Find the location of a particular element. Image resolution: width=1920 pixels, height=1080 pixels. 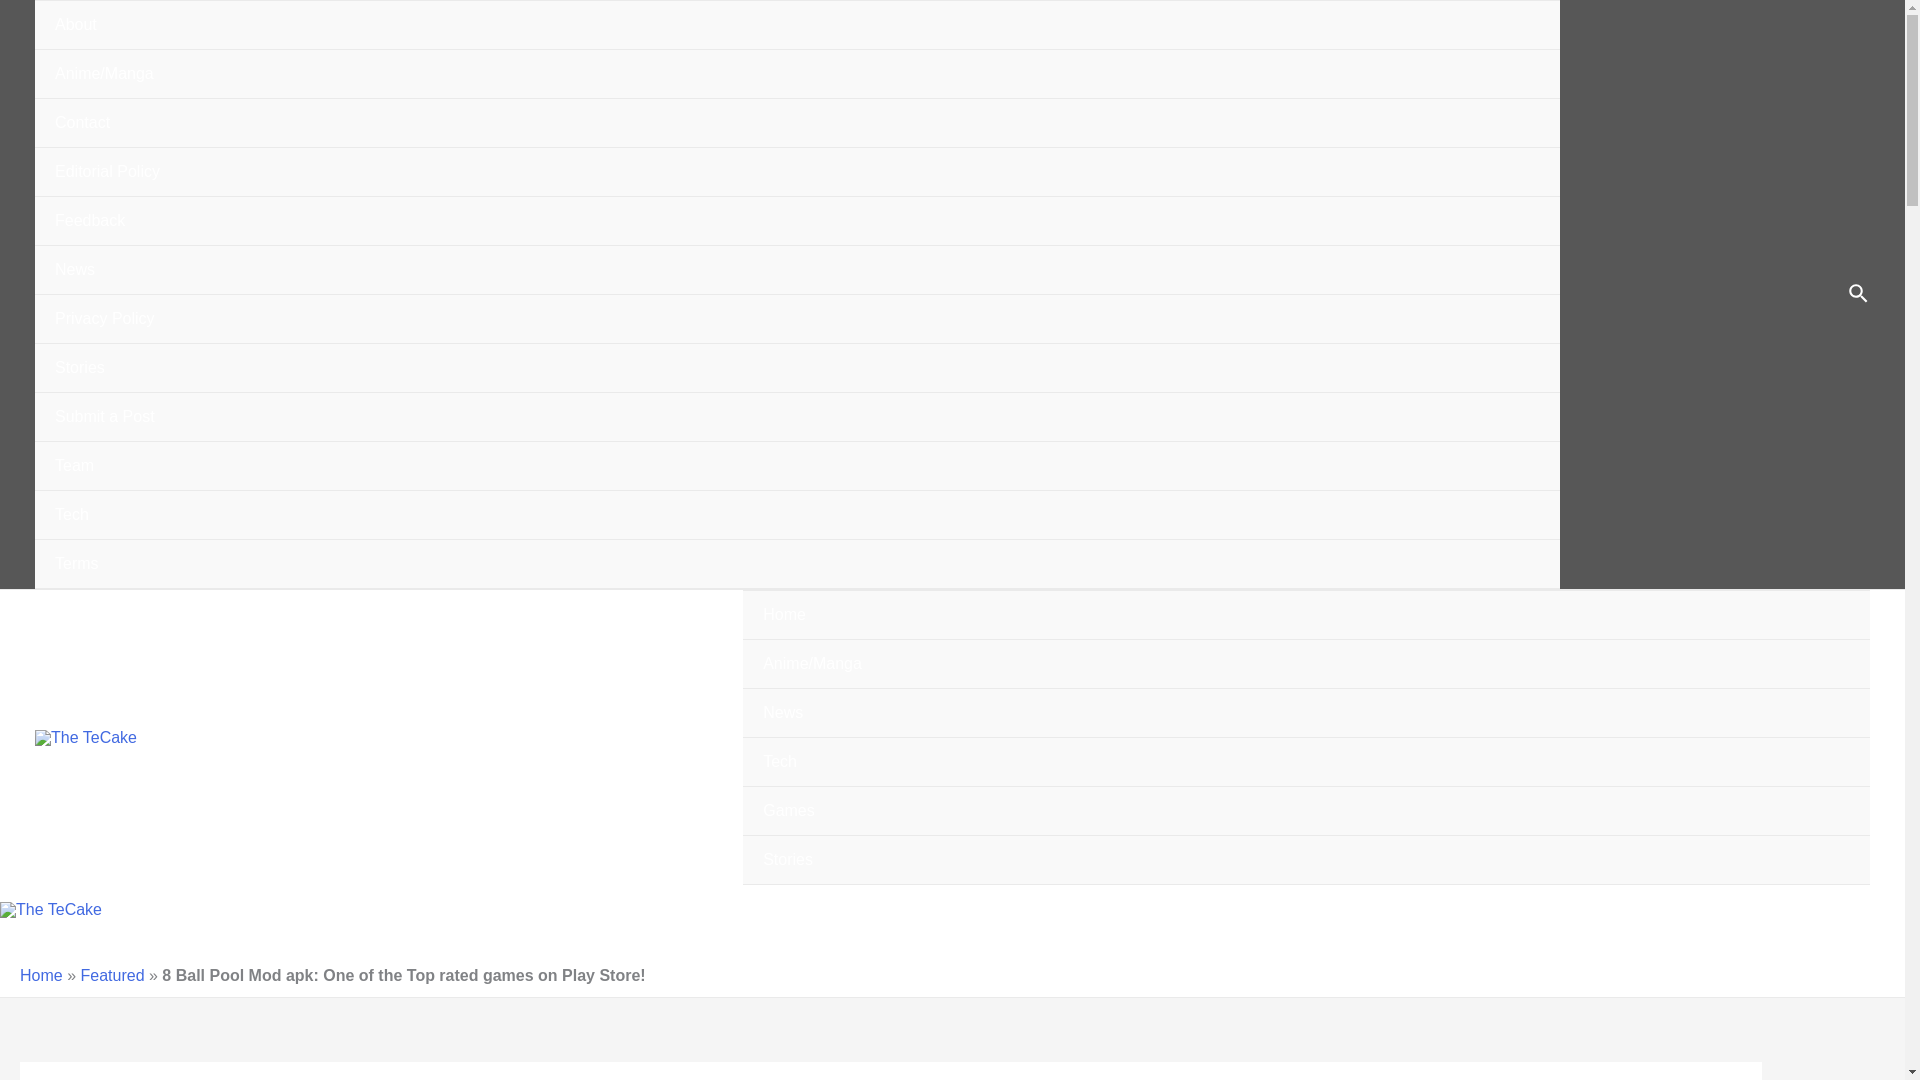

News is located at coordinates (796, 270).